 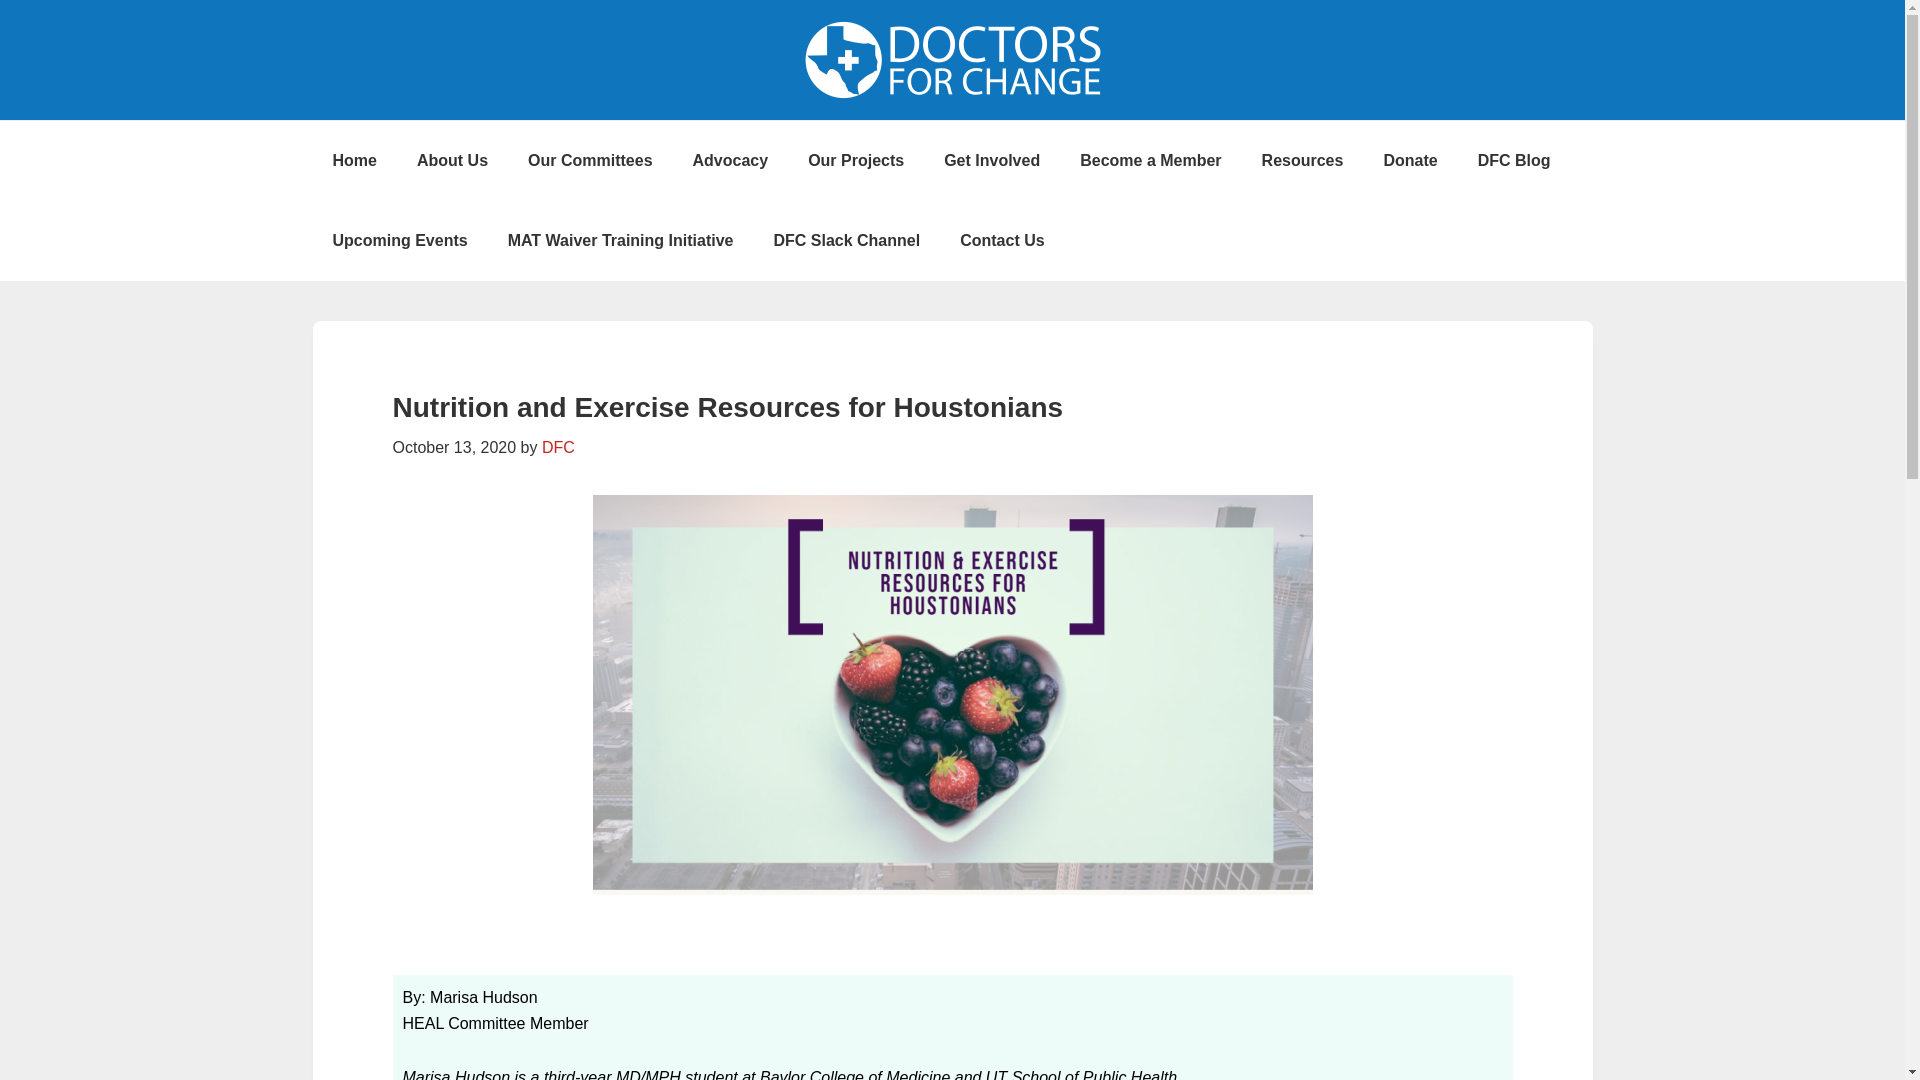 What do you see at coordinates (731, 160) in the screenshot?
I see `Advocacy` at bounding box center [731, 160].